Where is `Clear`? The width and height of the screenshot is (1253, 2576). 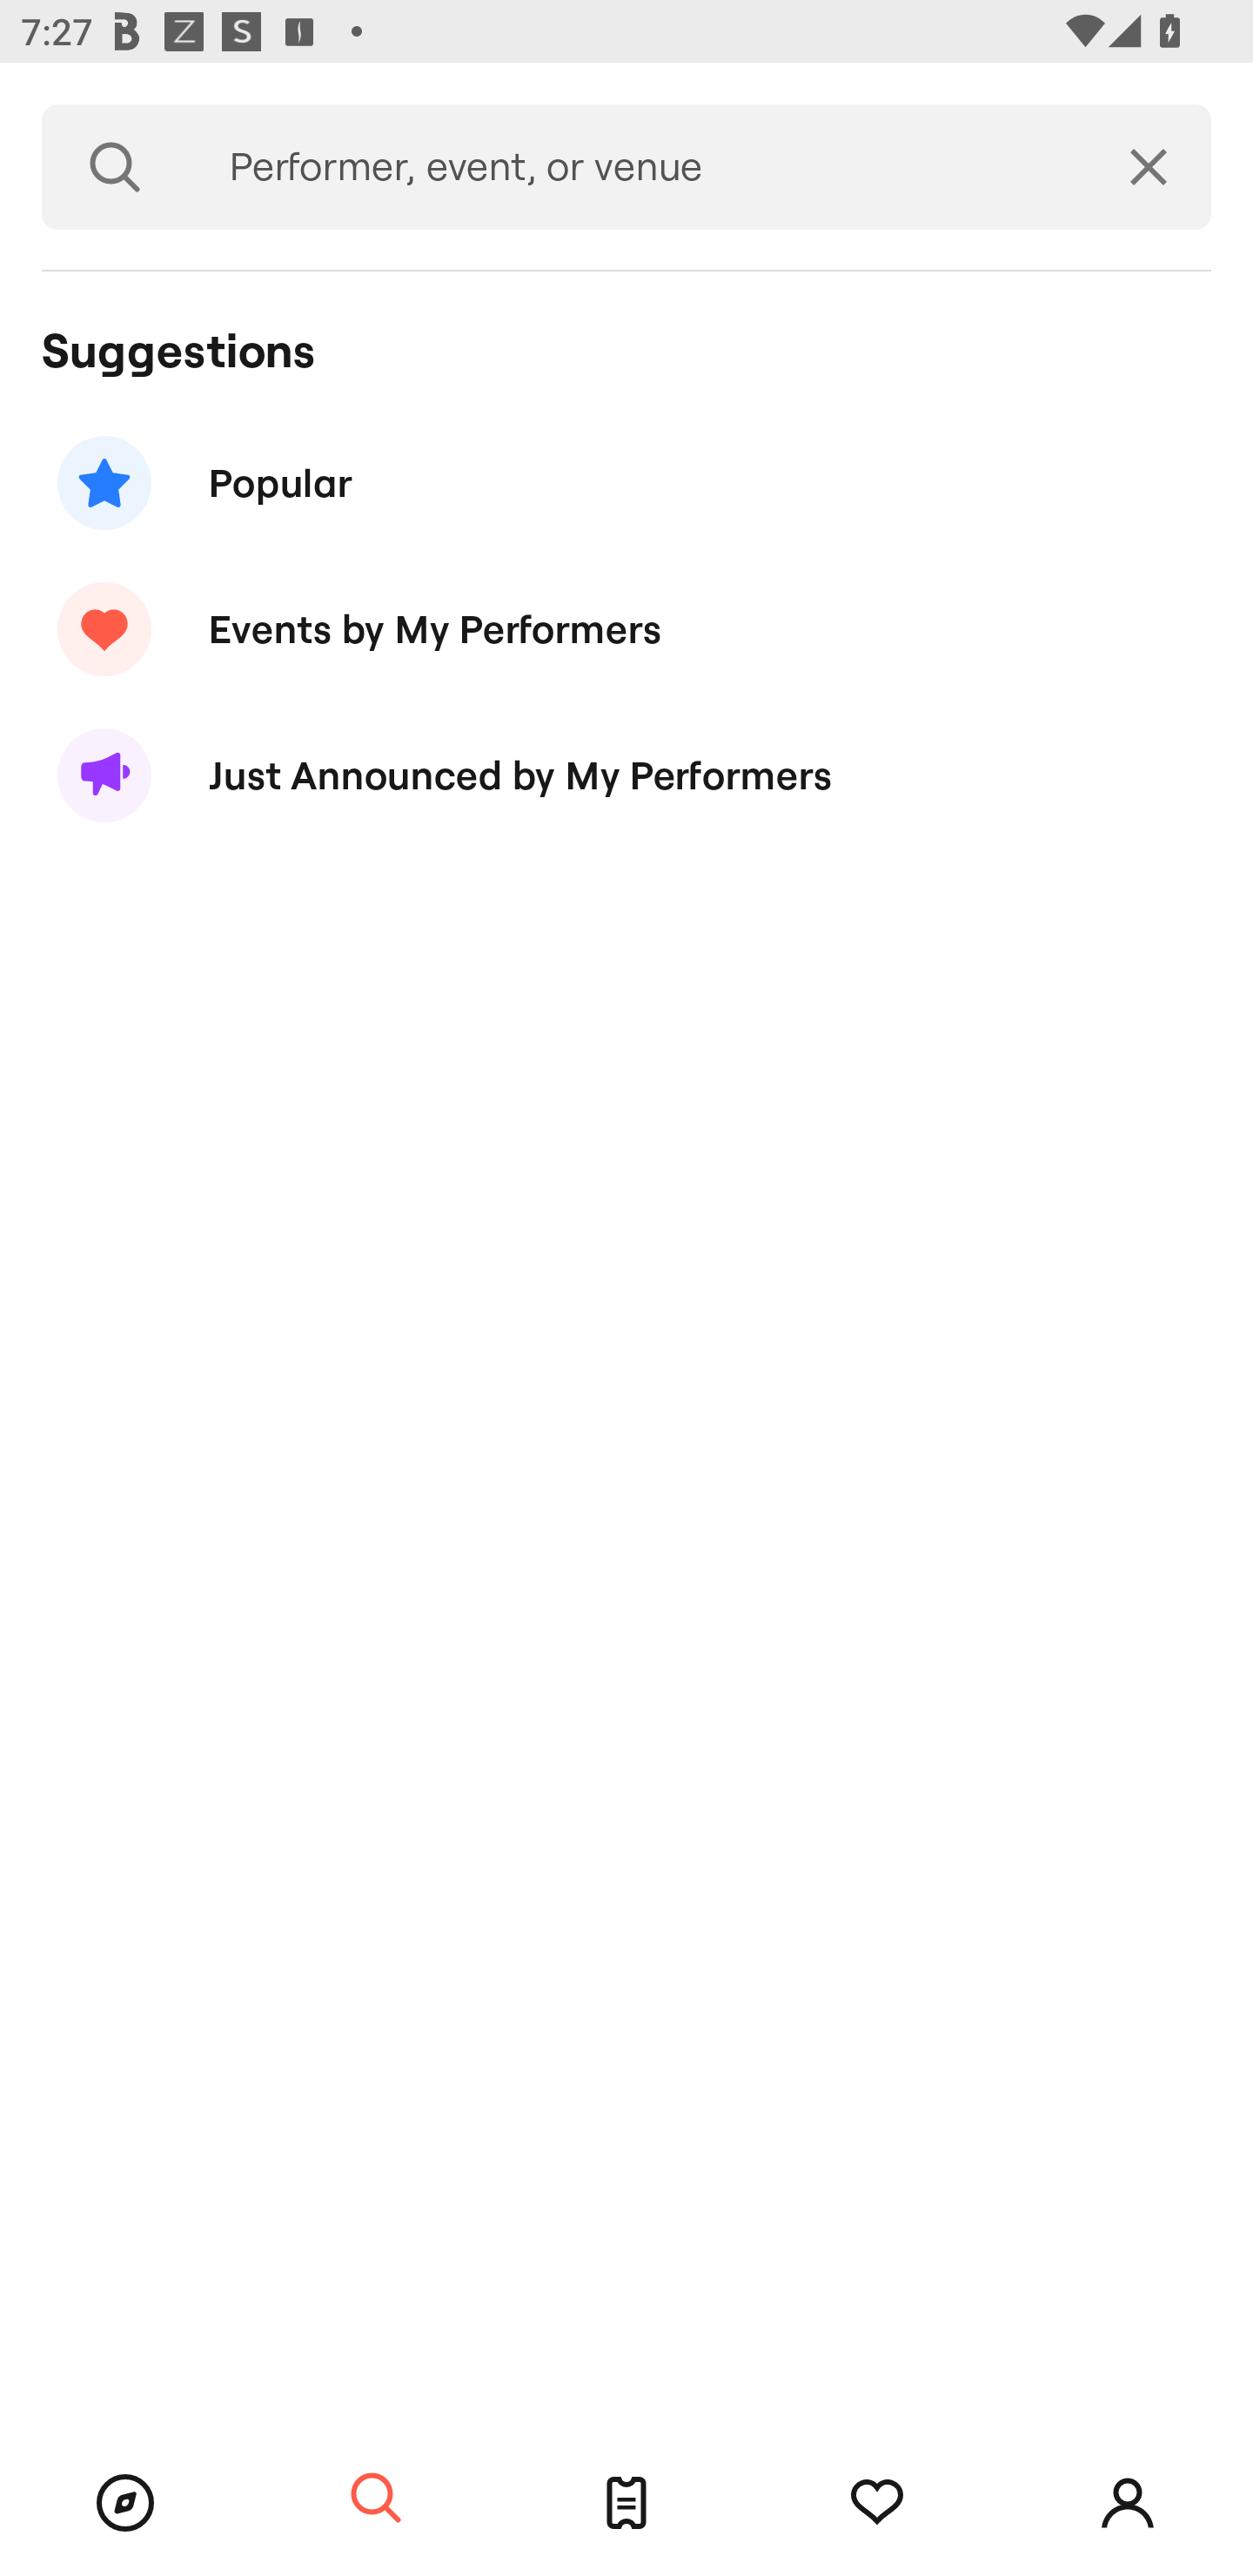 Clear is located at coordinates (1149, 167).